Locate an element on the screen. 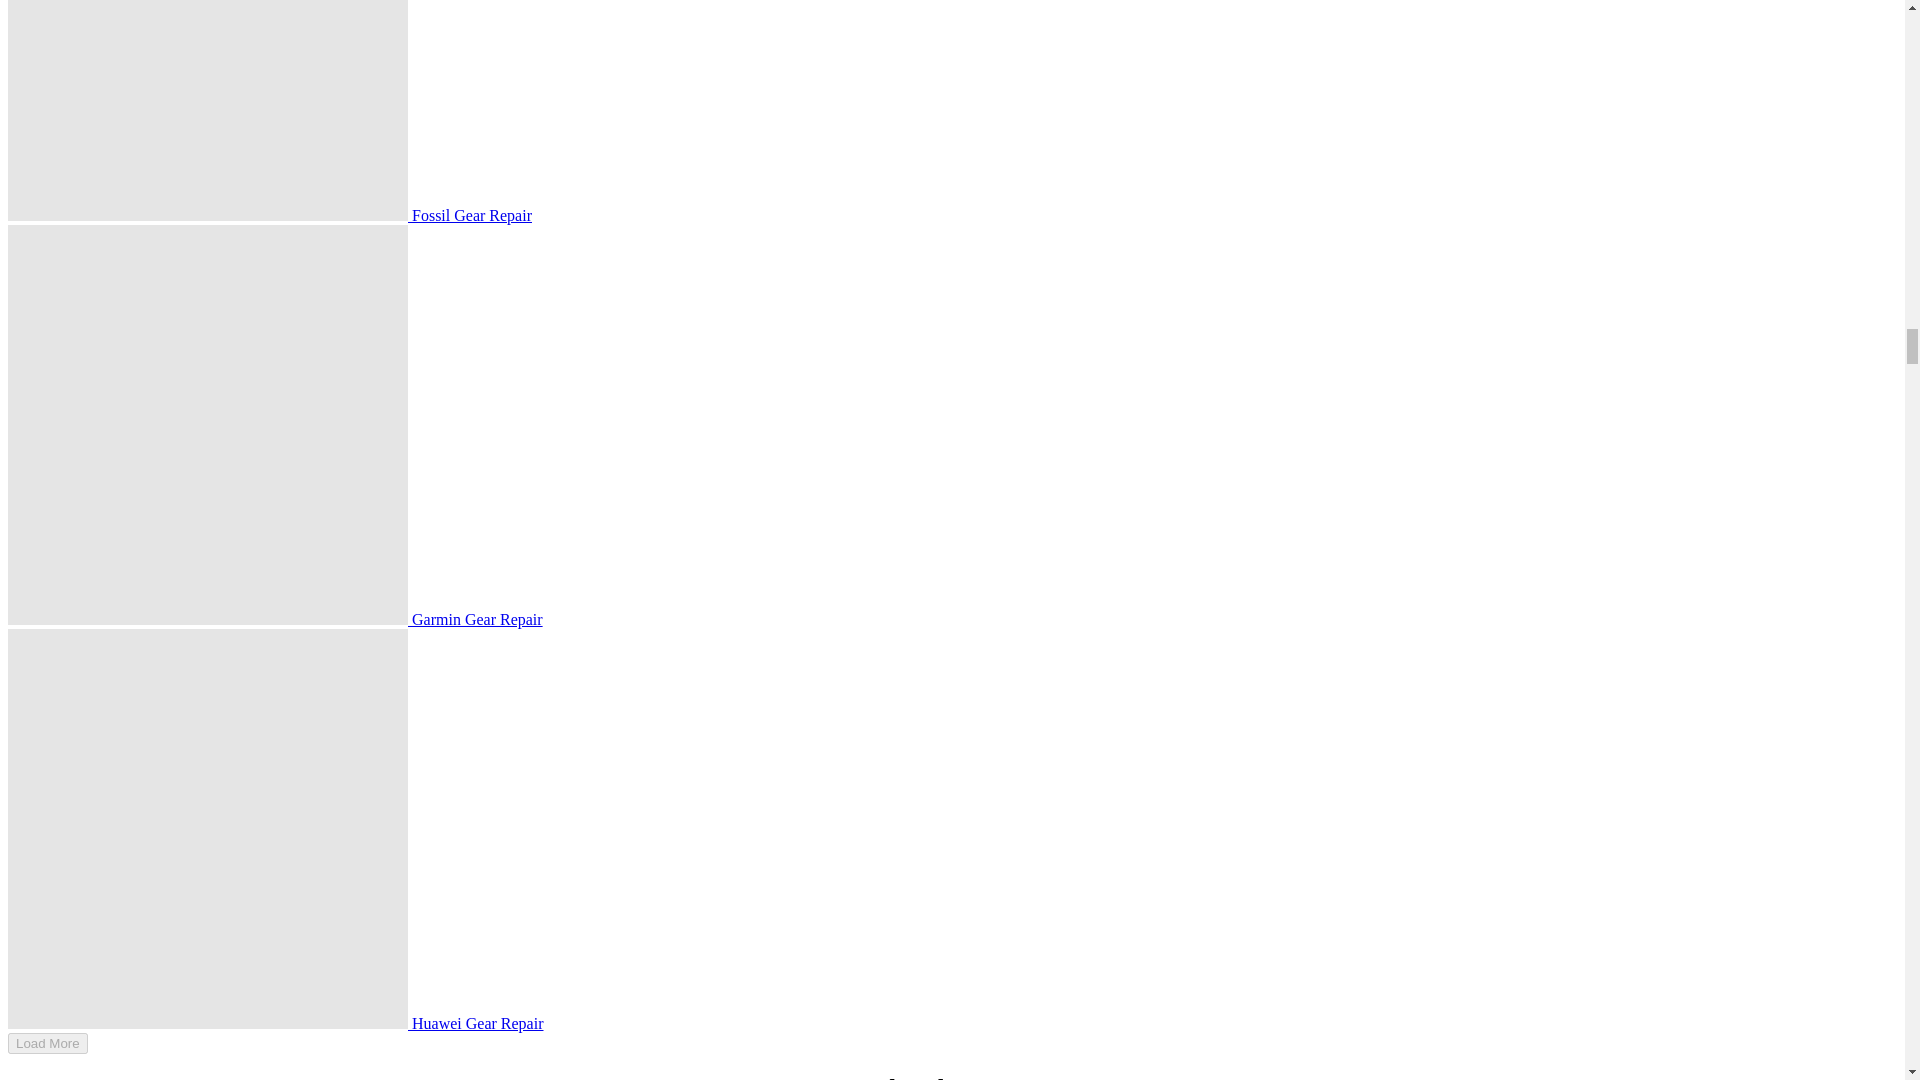 This screenshot has width=1920, height=1080. Fossil Gear Repair is located at coordinates (207, 110).